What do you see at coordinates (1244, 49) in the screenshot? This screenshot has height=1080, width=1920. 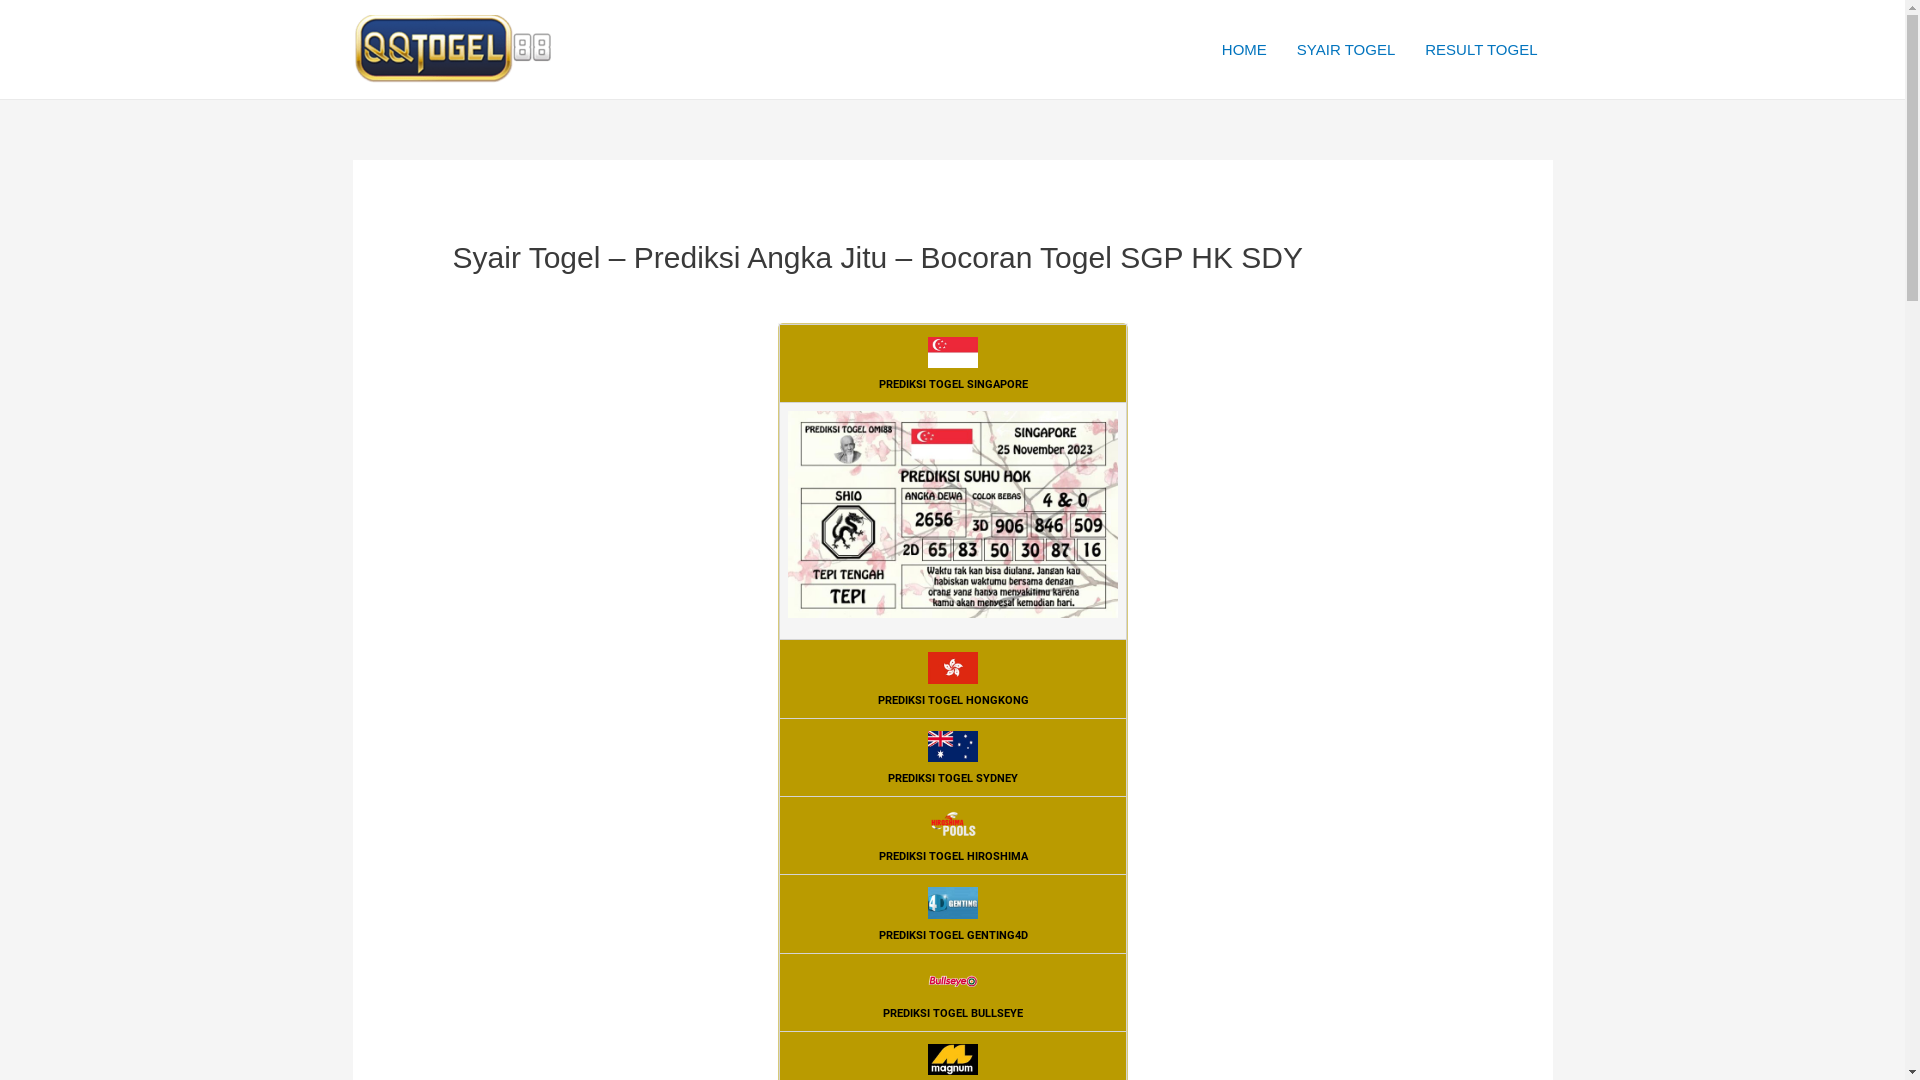 I see `HOME` at bounding box center [1244, 49].